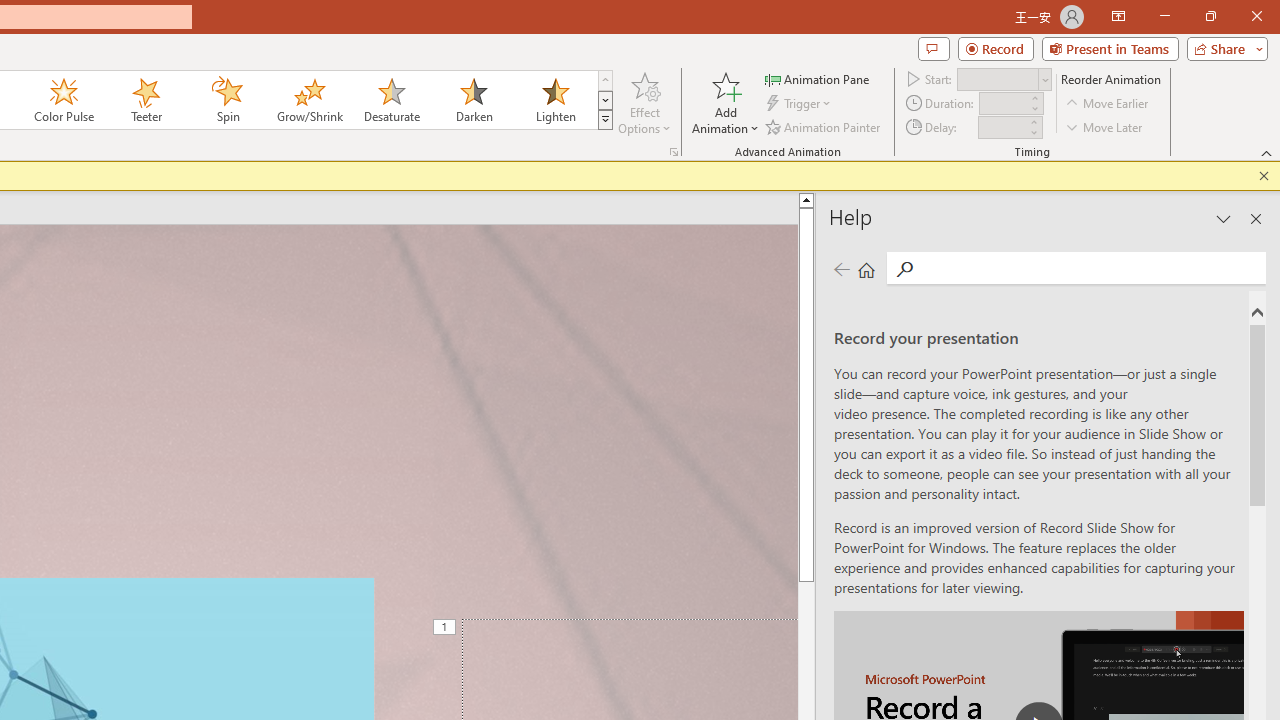  I want to click on Move Later, so click(1105, 126).